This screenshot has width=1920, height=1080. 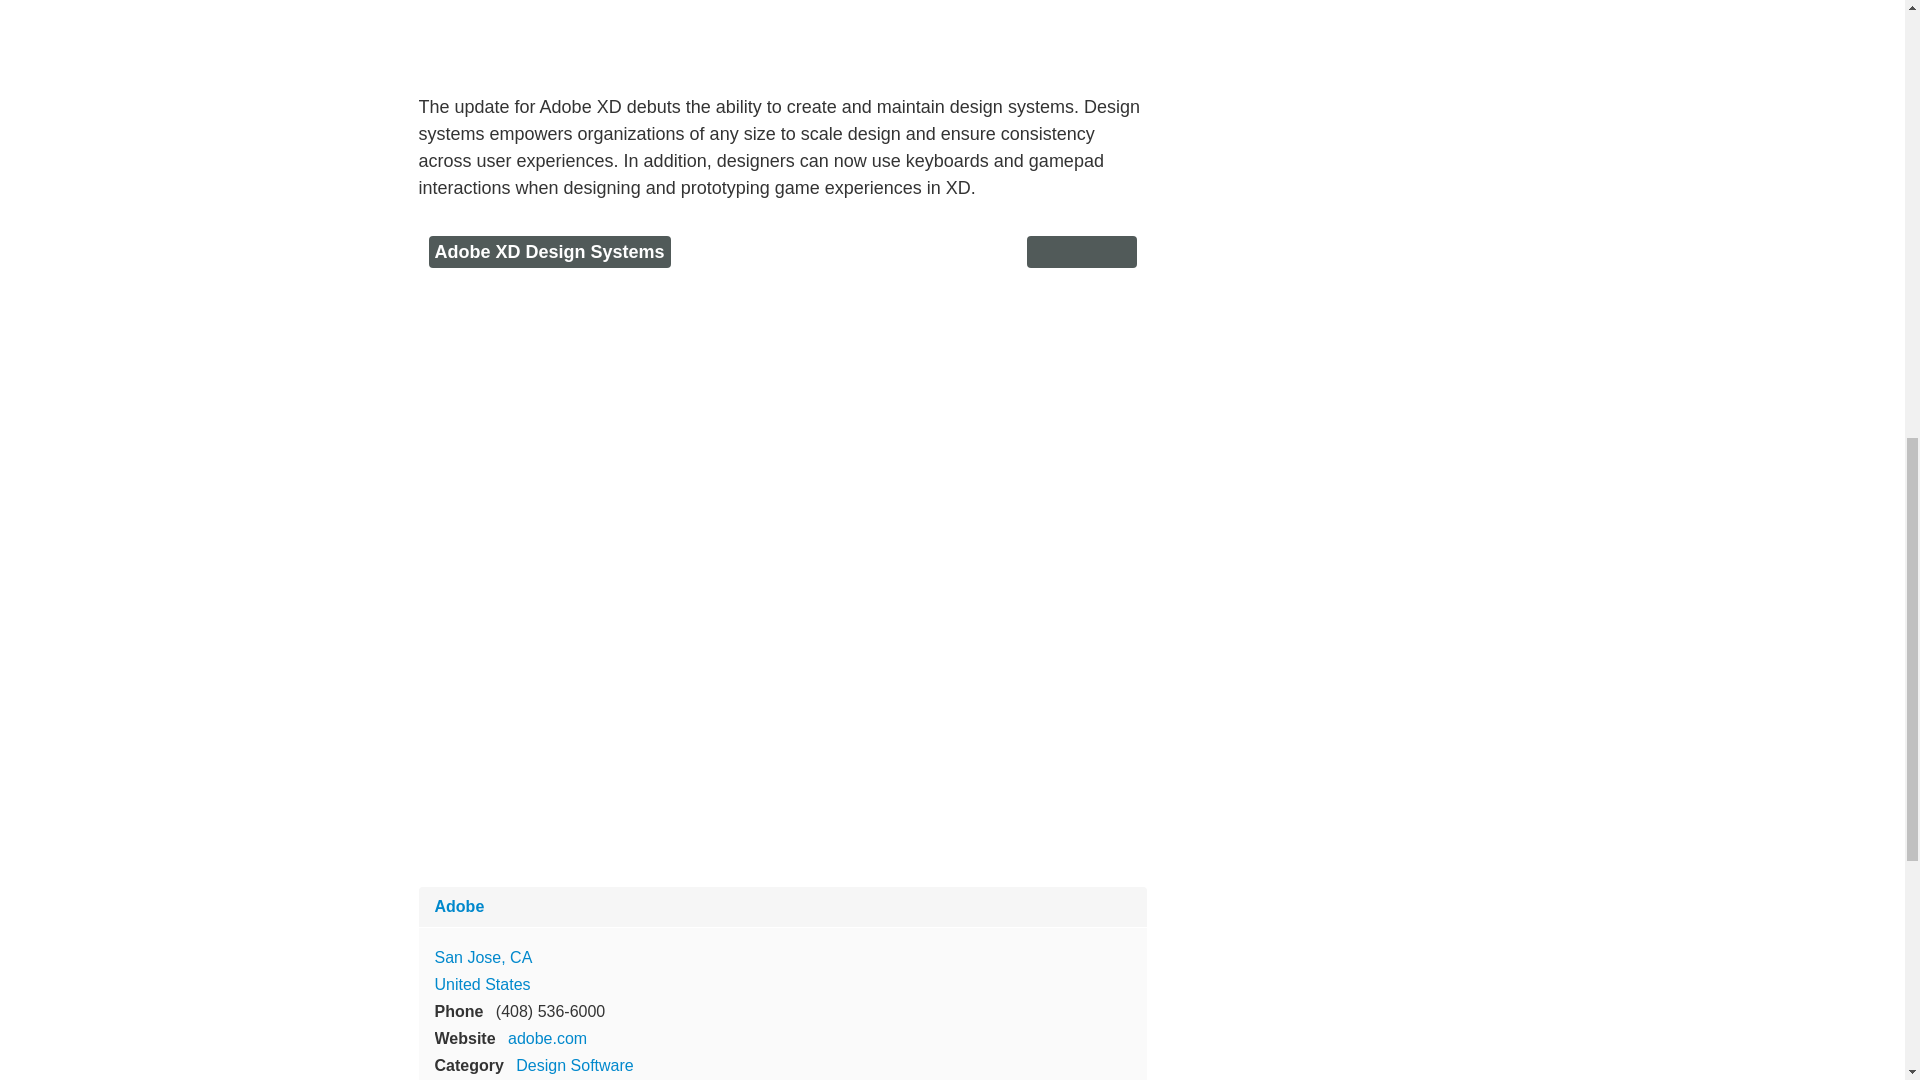 What do you see at coordinates (458, 906) in the screenshot?
I see `Adobe` at bounding box center [458, 906].